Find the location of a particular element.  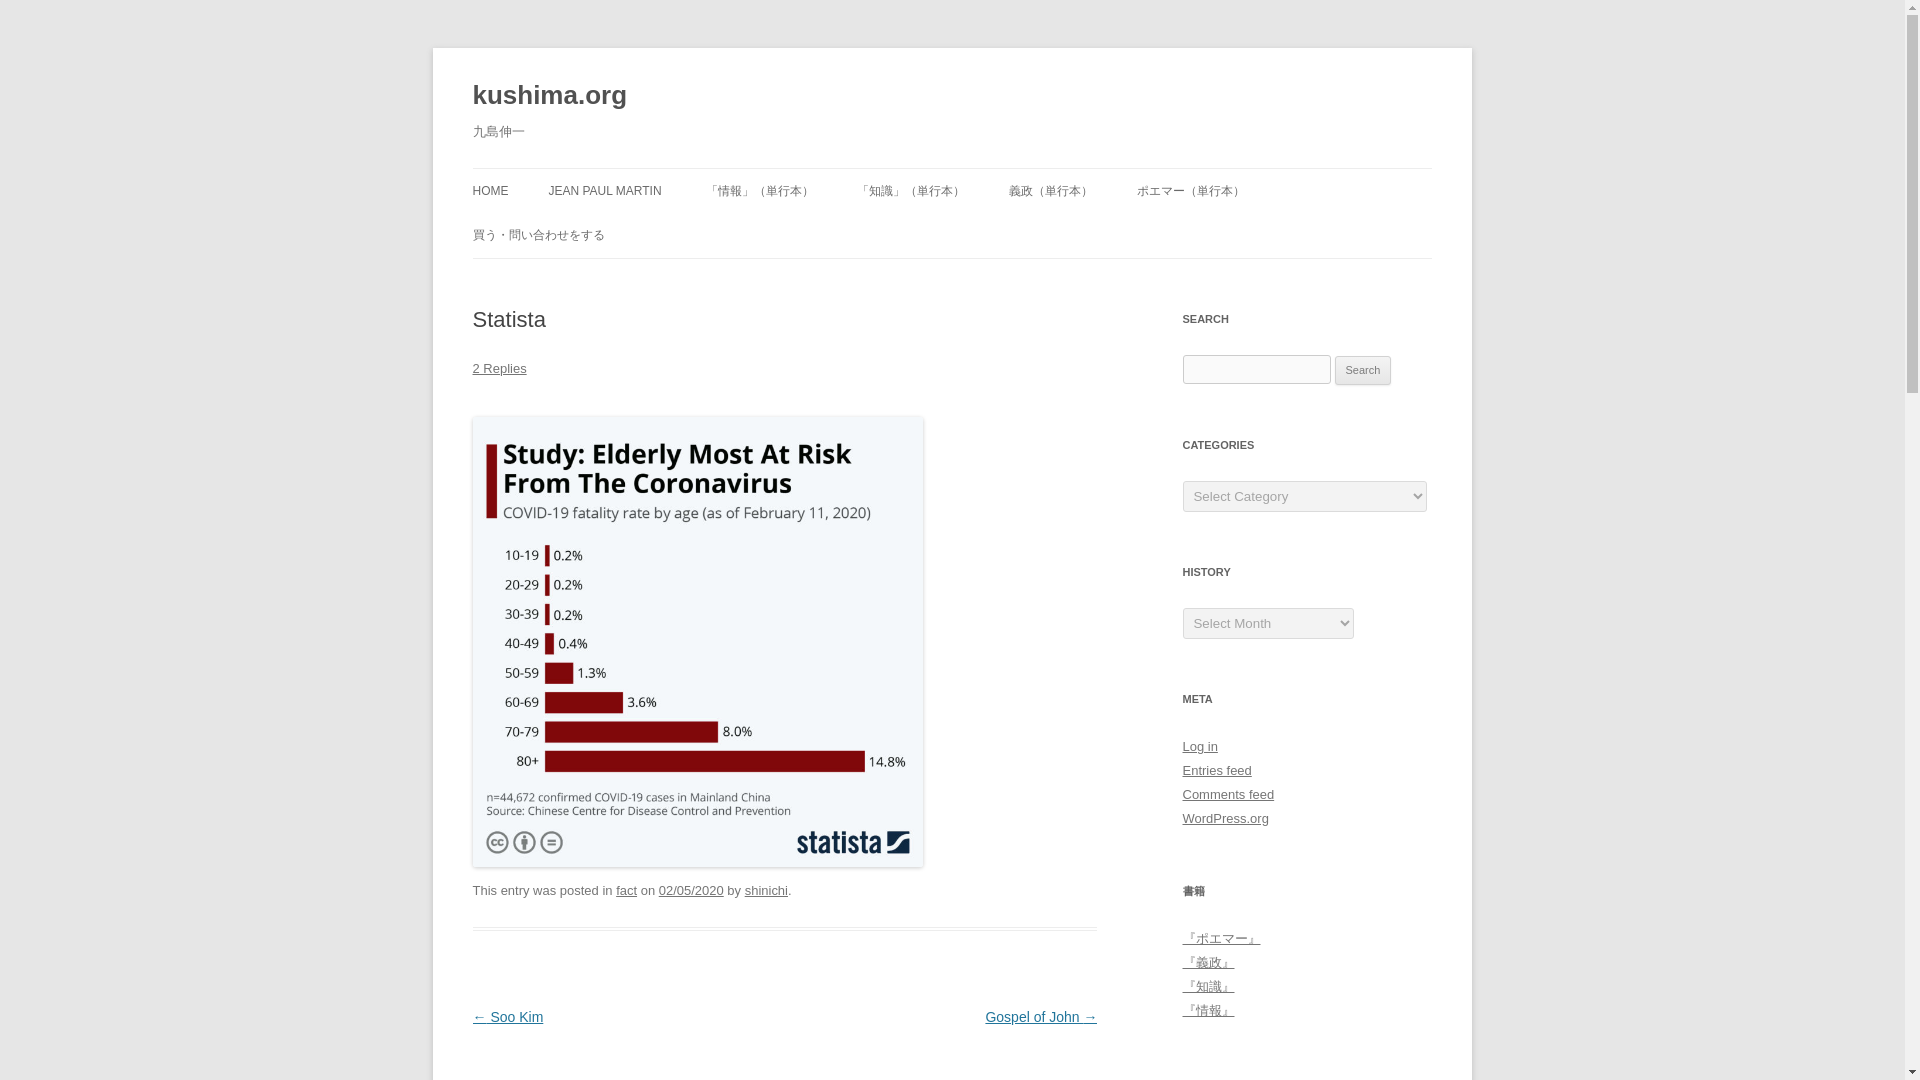

kushima.org is located at coordinates (550, 96).